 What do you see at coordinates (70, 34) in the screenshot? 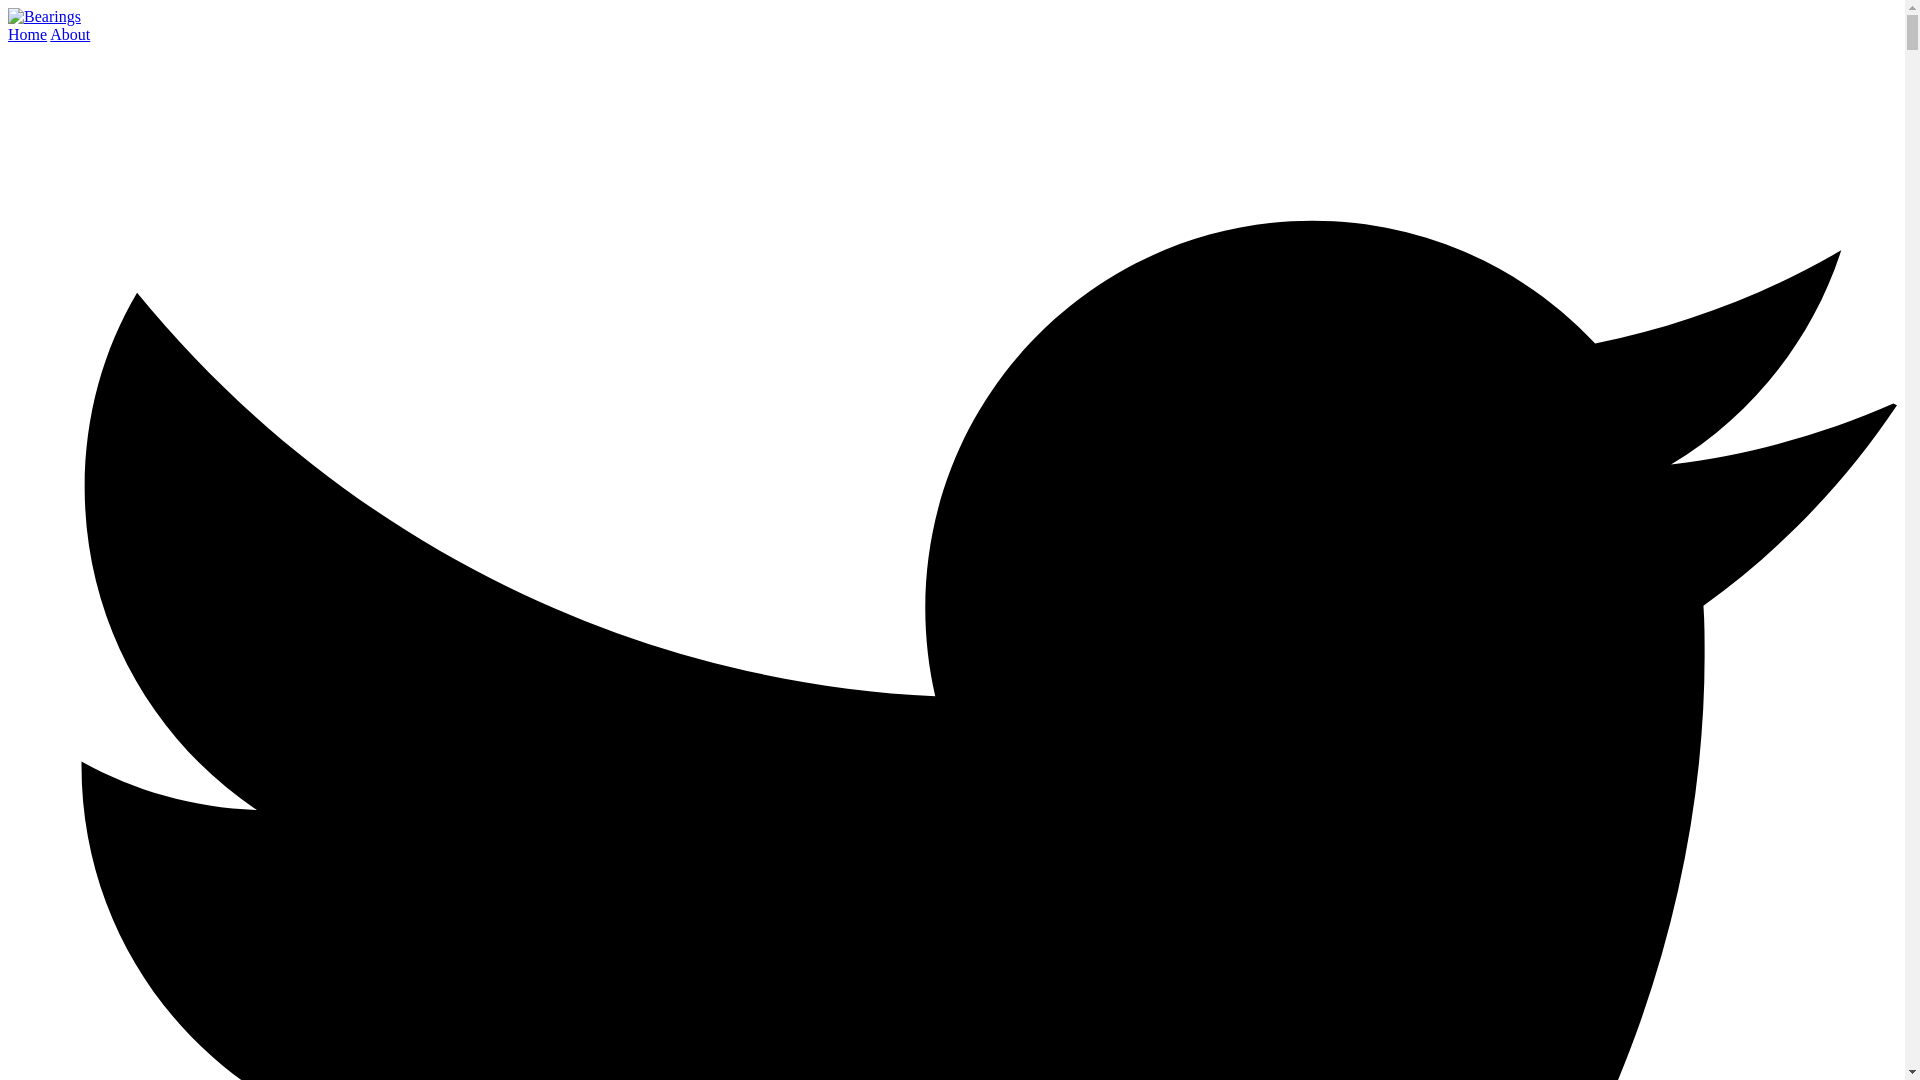
I see `About` at bounding box center [70, 34].